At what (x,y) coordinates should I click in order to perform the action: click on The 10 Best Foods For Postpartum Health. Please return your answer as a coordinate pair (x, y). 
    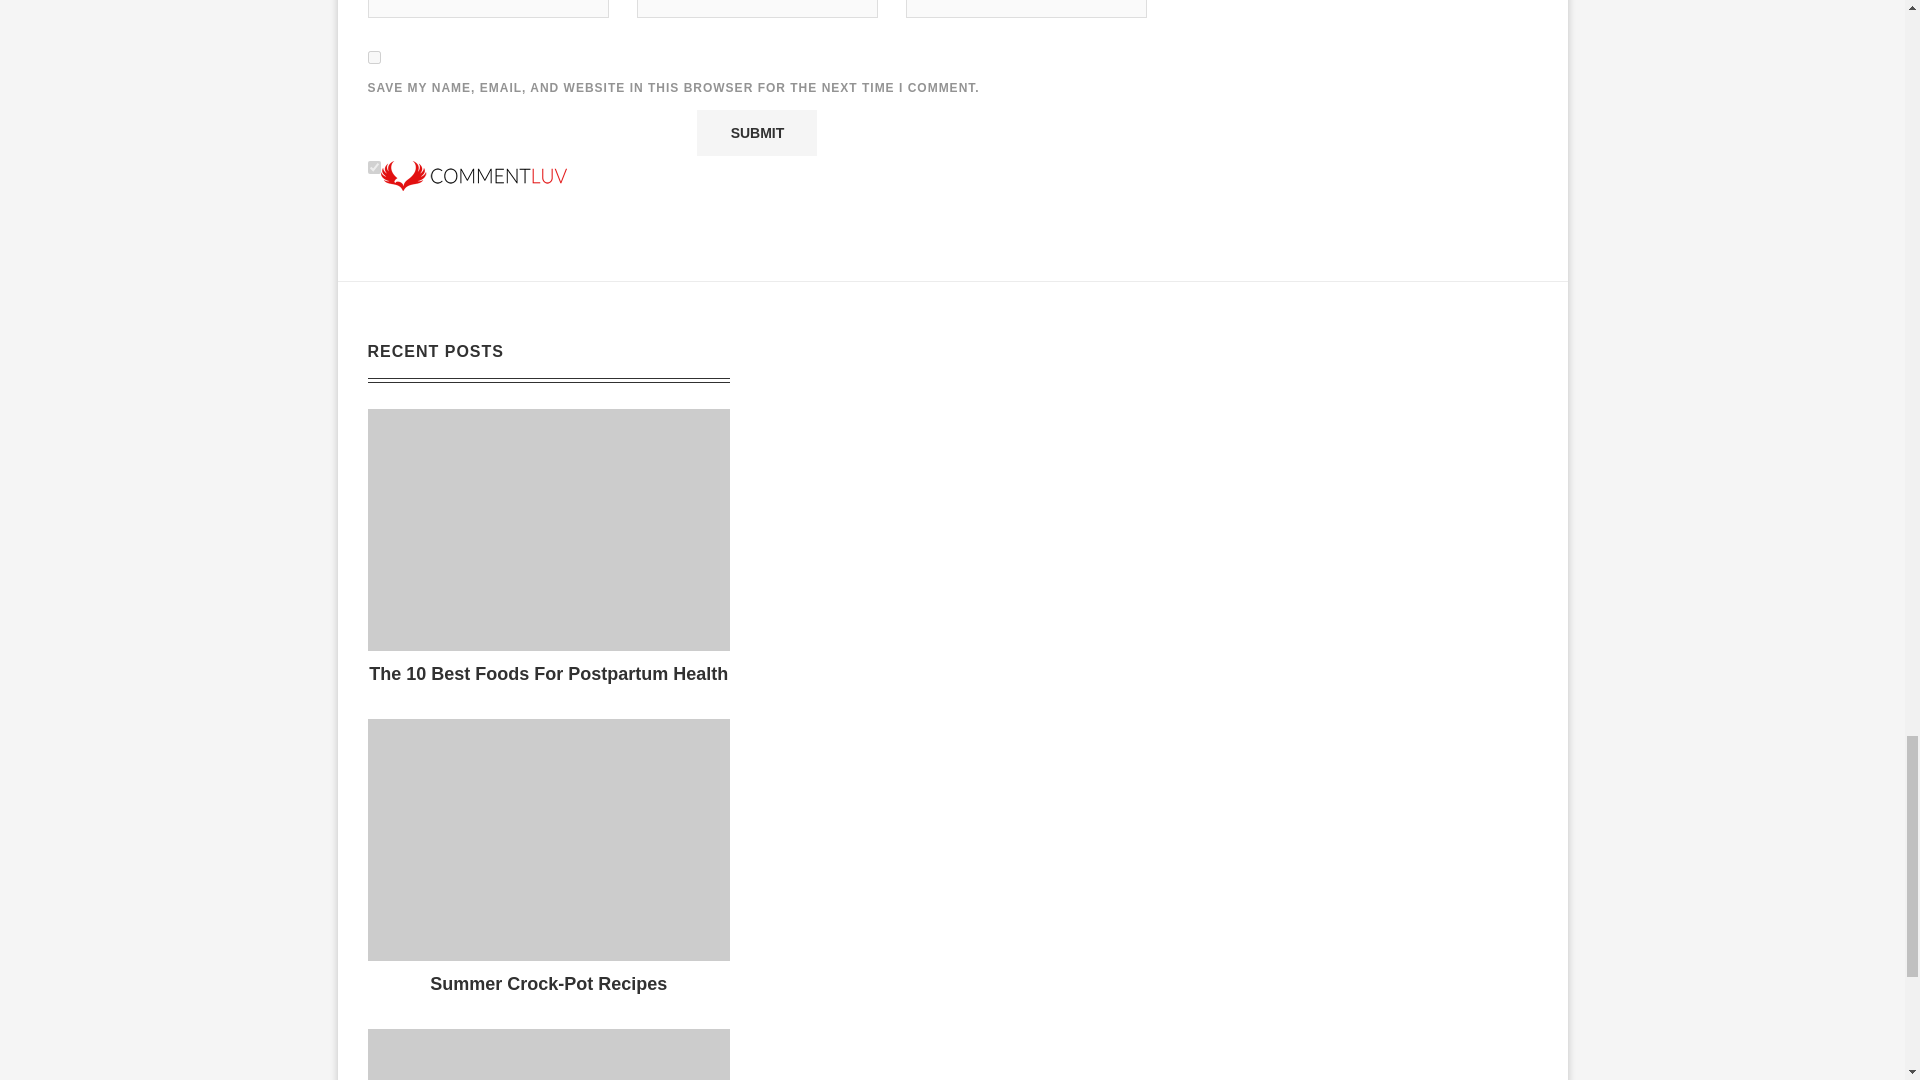
    Looking at the image, I should click on (550, 530).